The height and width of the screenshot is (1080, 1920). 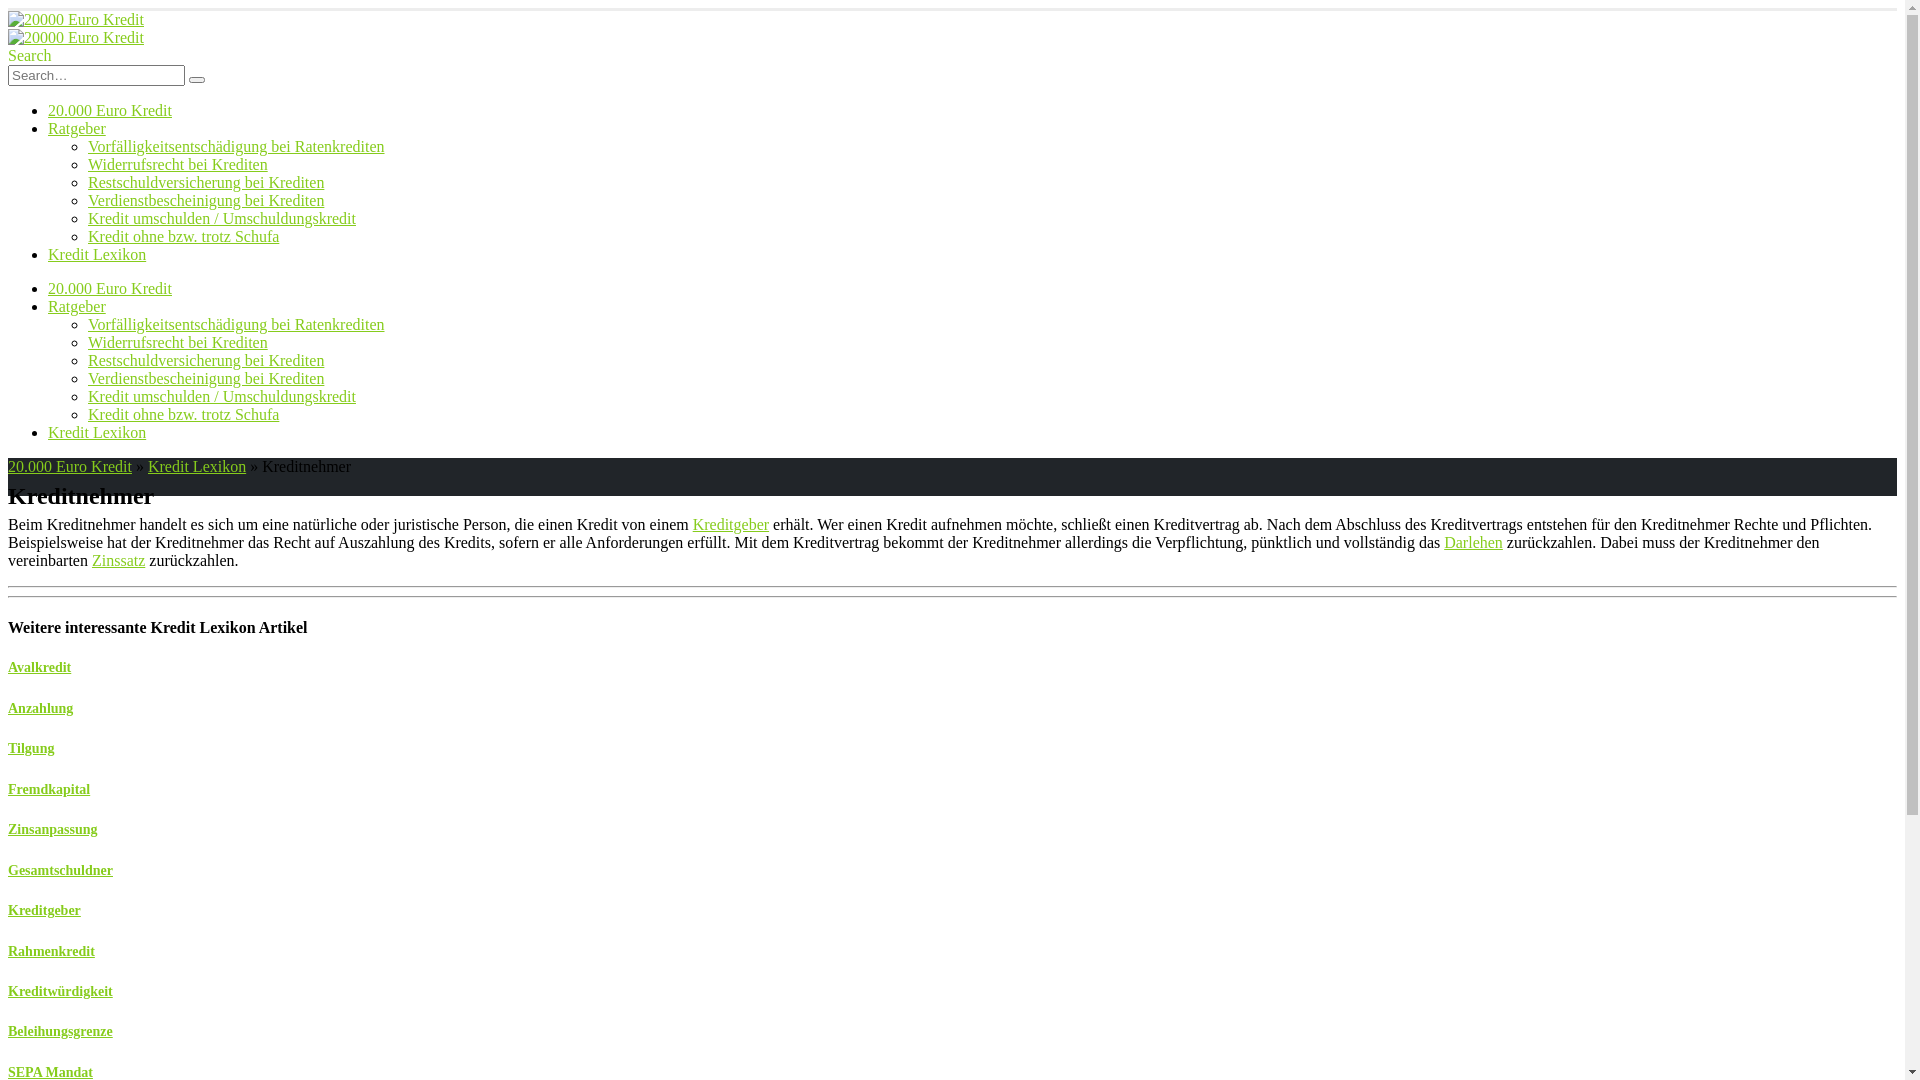 What do you see at coordinates (77, 128) in the screenshot?
I see `Ratgeber` at bounding box center [77, 128].